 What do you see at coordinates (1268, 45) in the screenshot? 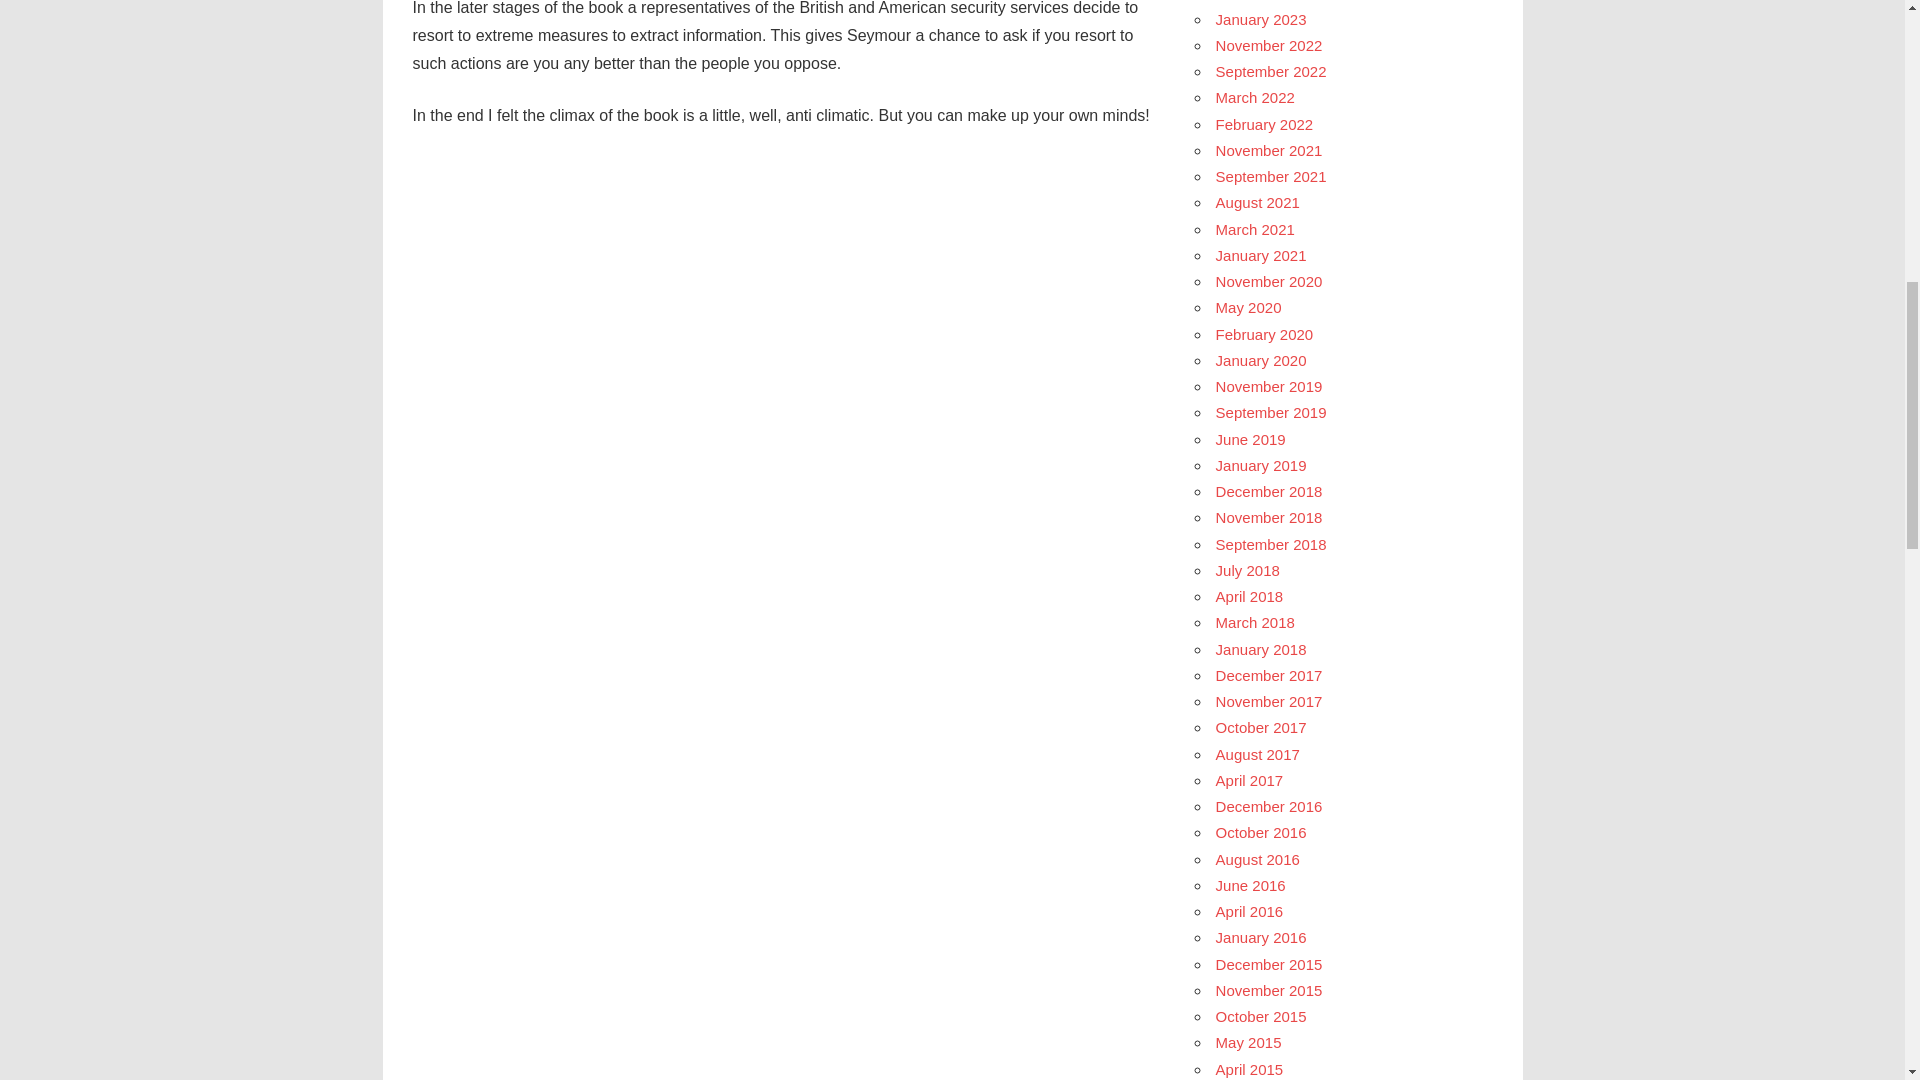
I see `November 2022` at bounding box center [1268, 45].